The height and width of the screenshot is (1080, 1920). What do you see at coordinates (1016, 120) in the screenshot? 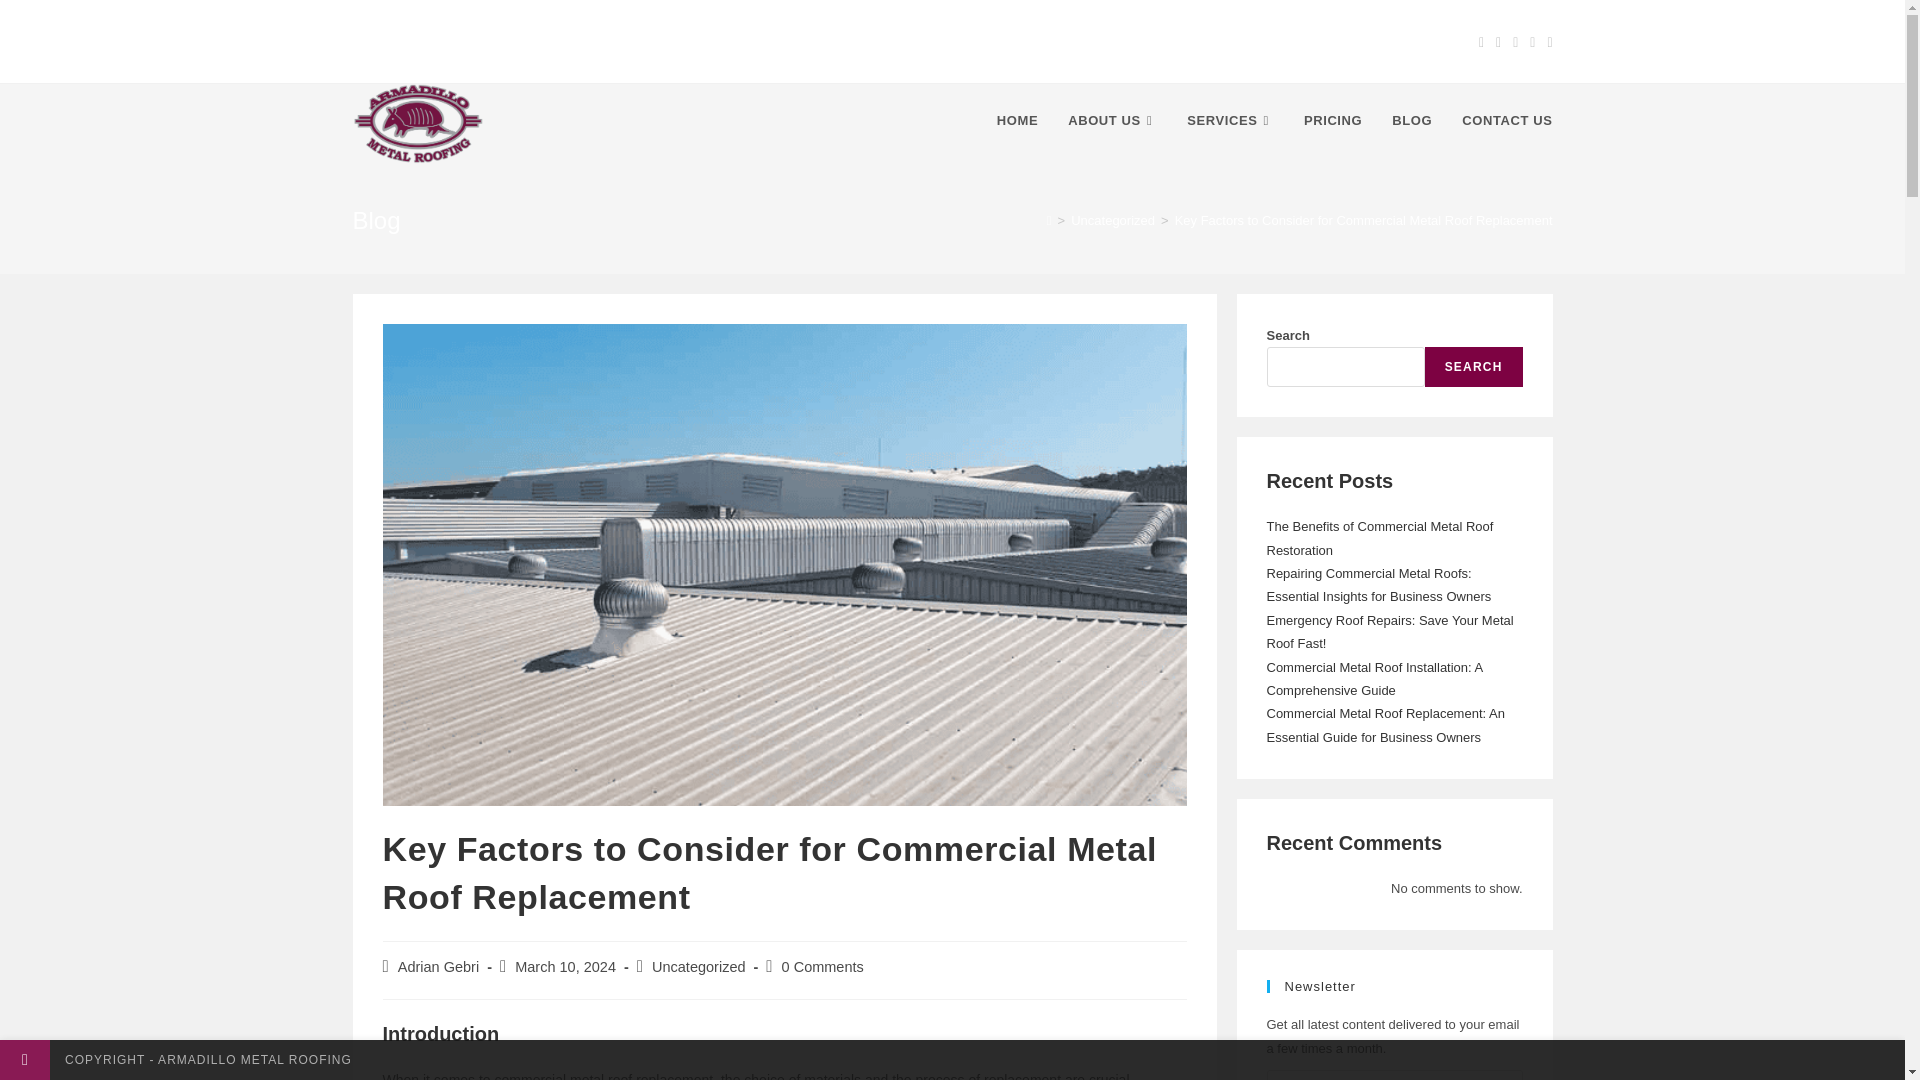
I see `HOME` at bounding box center [1016, 120].